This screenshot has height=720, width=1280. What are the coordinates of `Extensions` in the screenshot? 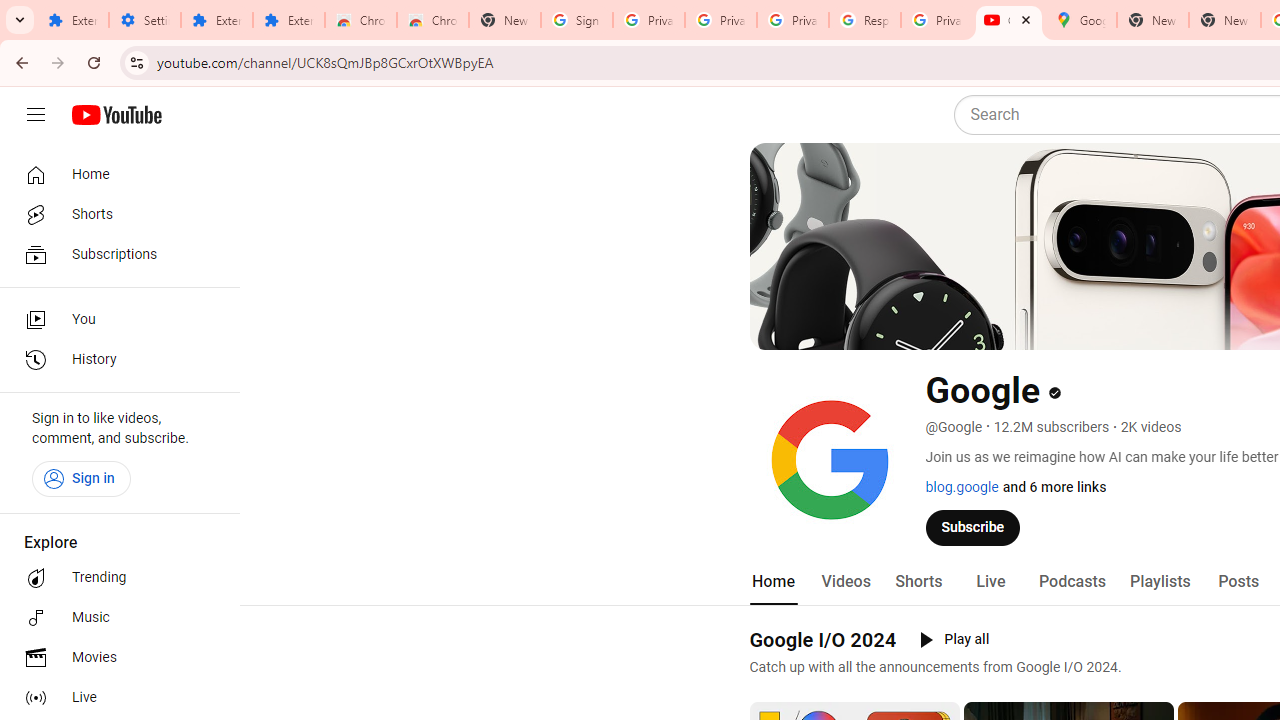 It's located at (72, 20).